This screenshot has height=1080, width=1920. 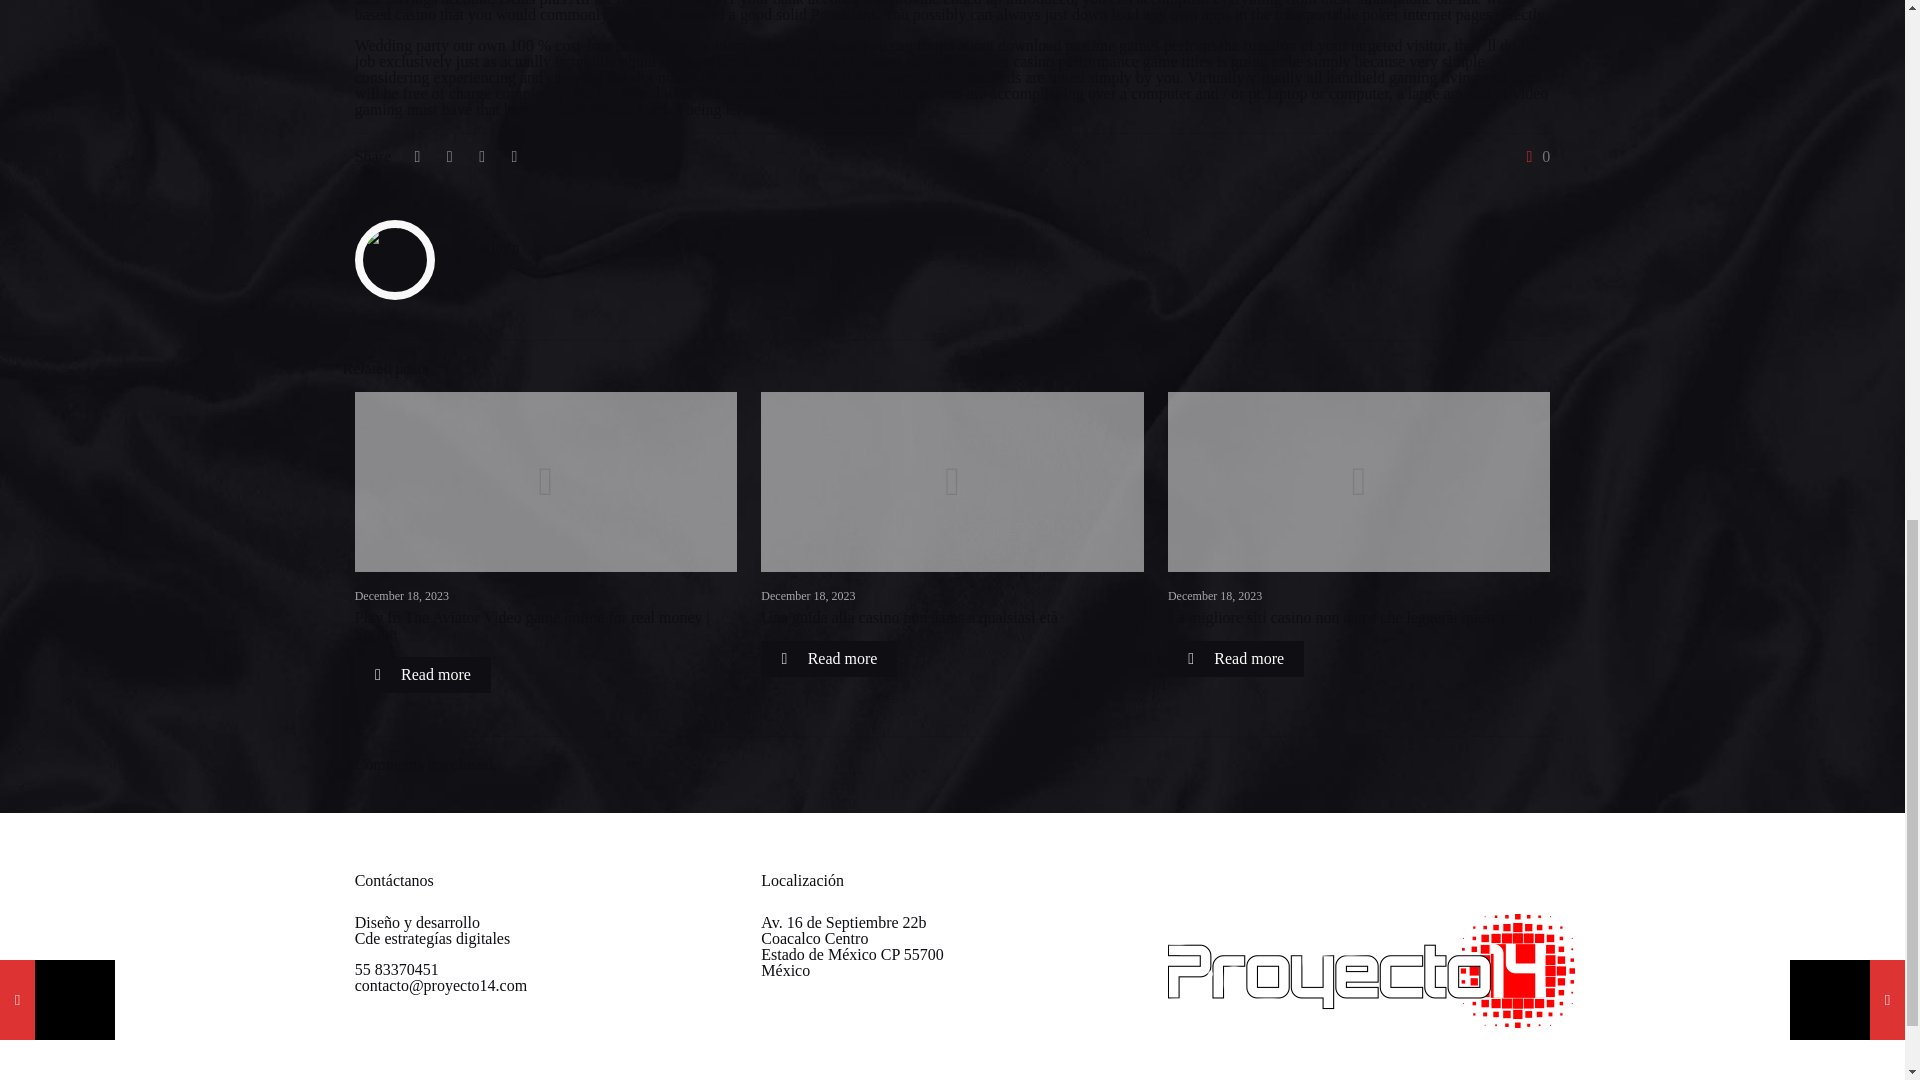 What do you see at coordinates (423, 674) in the screenshot?
I see `Read more` at bounding box center [423, 674].